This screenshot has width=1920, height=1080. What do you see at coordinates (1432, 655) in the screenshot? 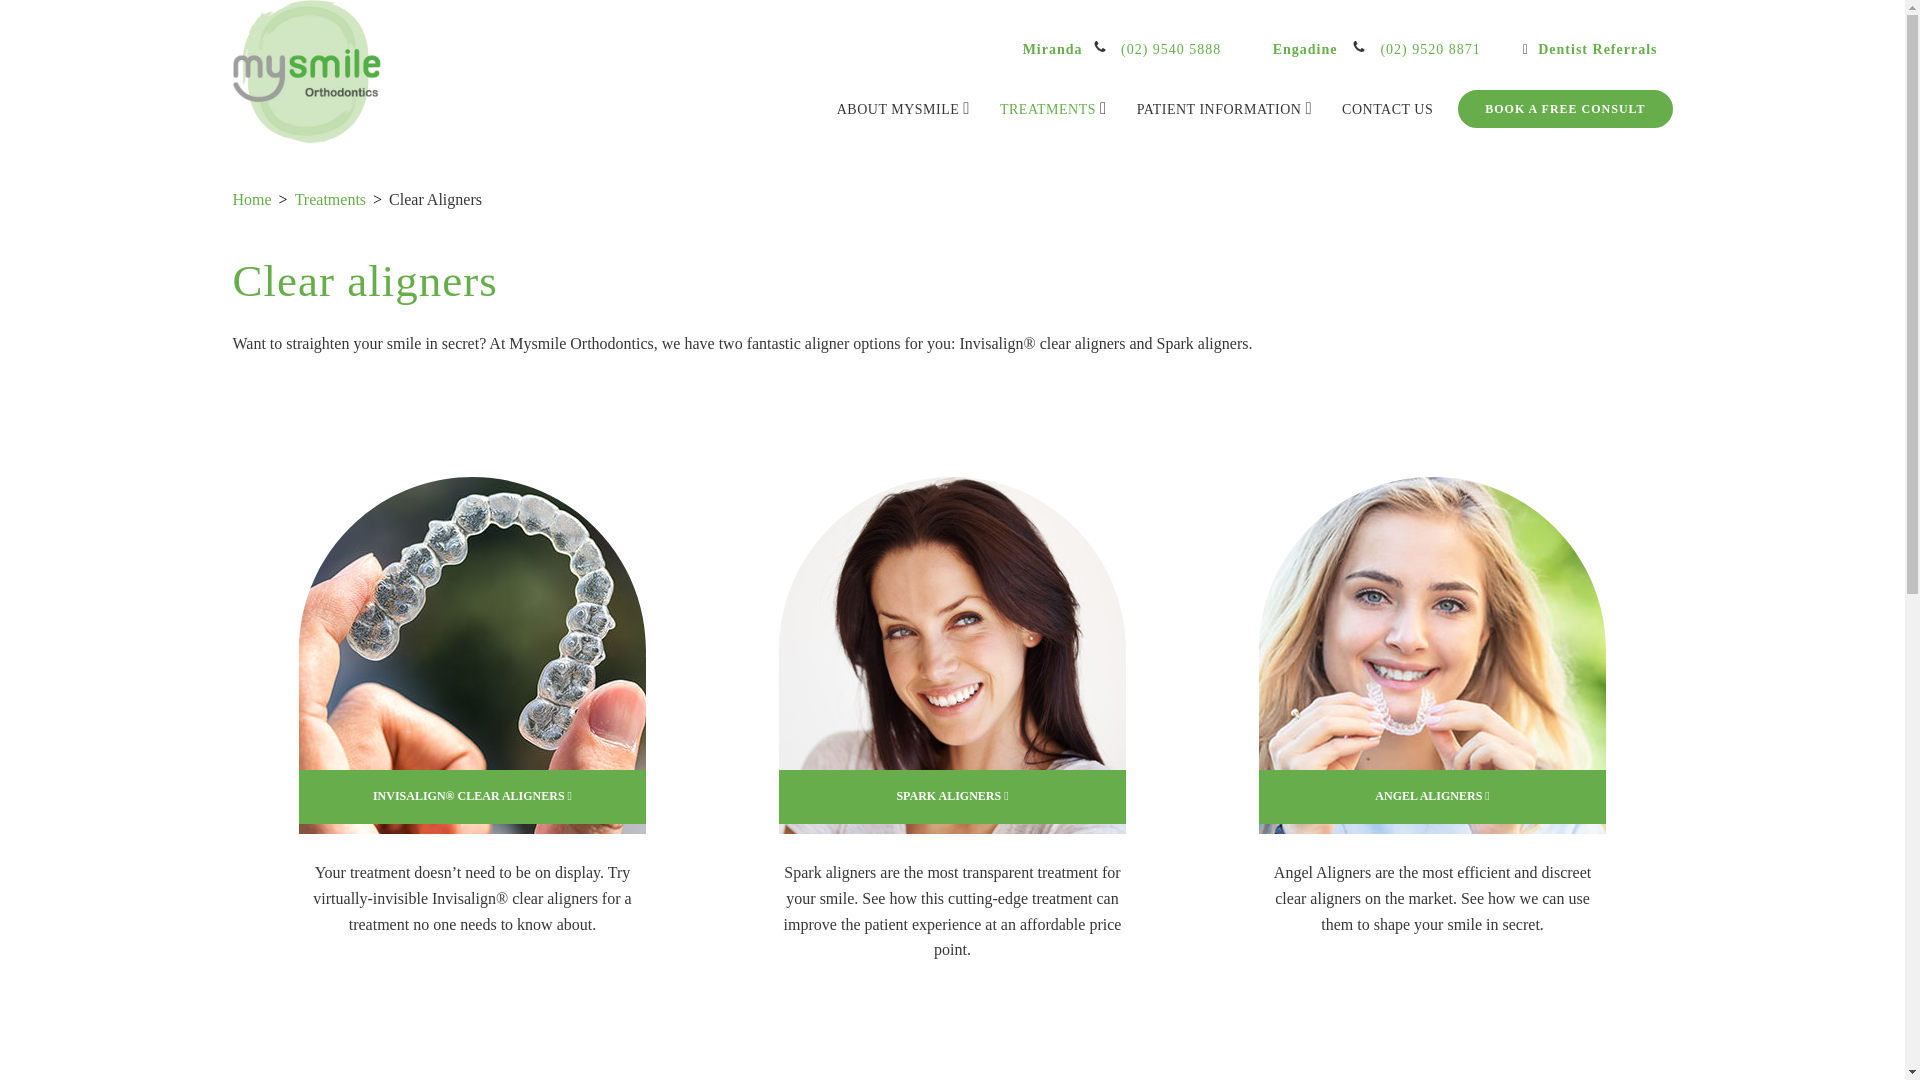
I see `Angel aligners` at bounding box center [1432, 655].